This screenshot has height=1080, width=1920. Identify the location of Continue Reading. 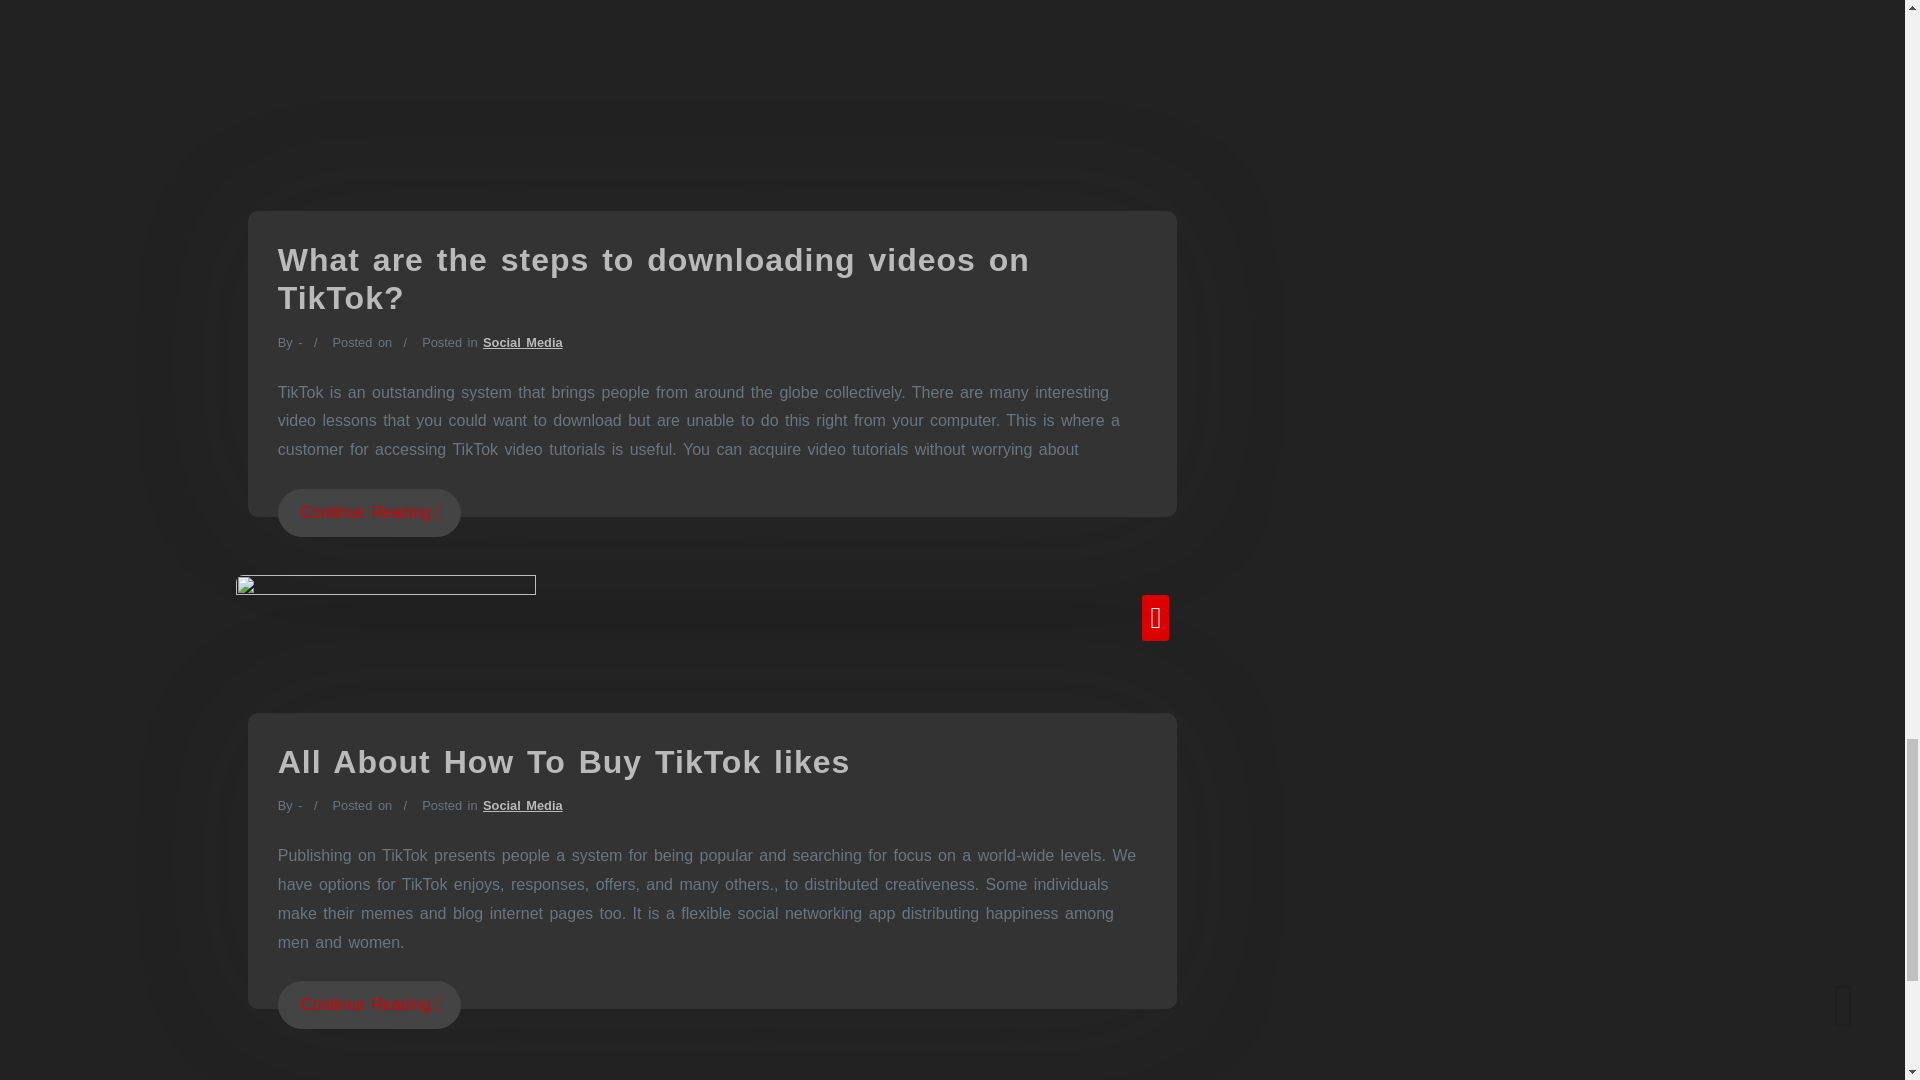
(369, 512).